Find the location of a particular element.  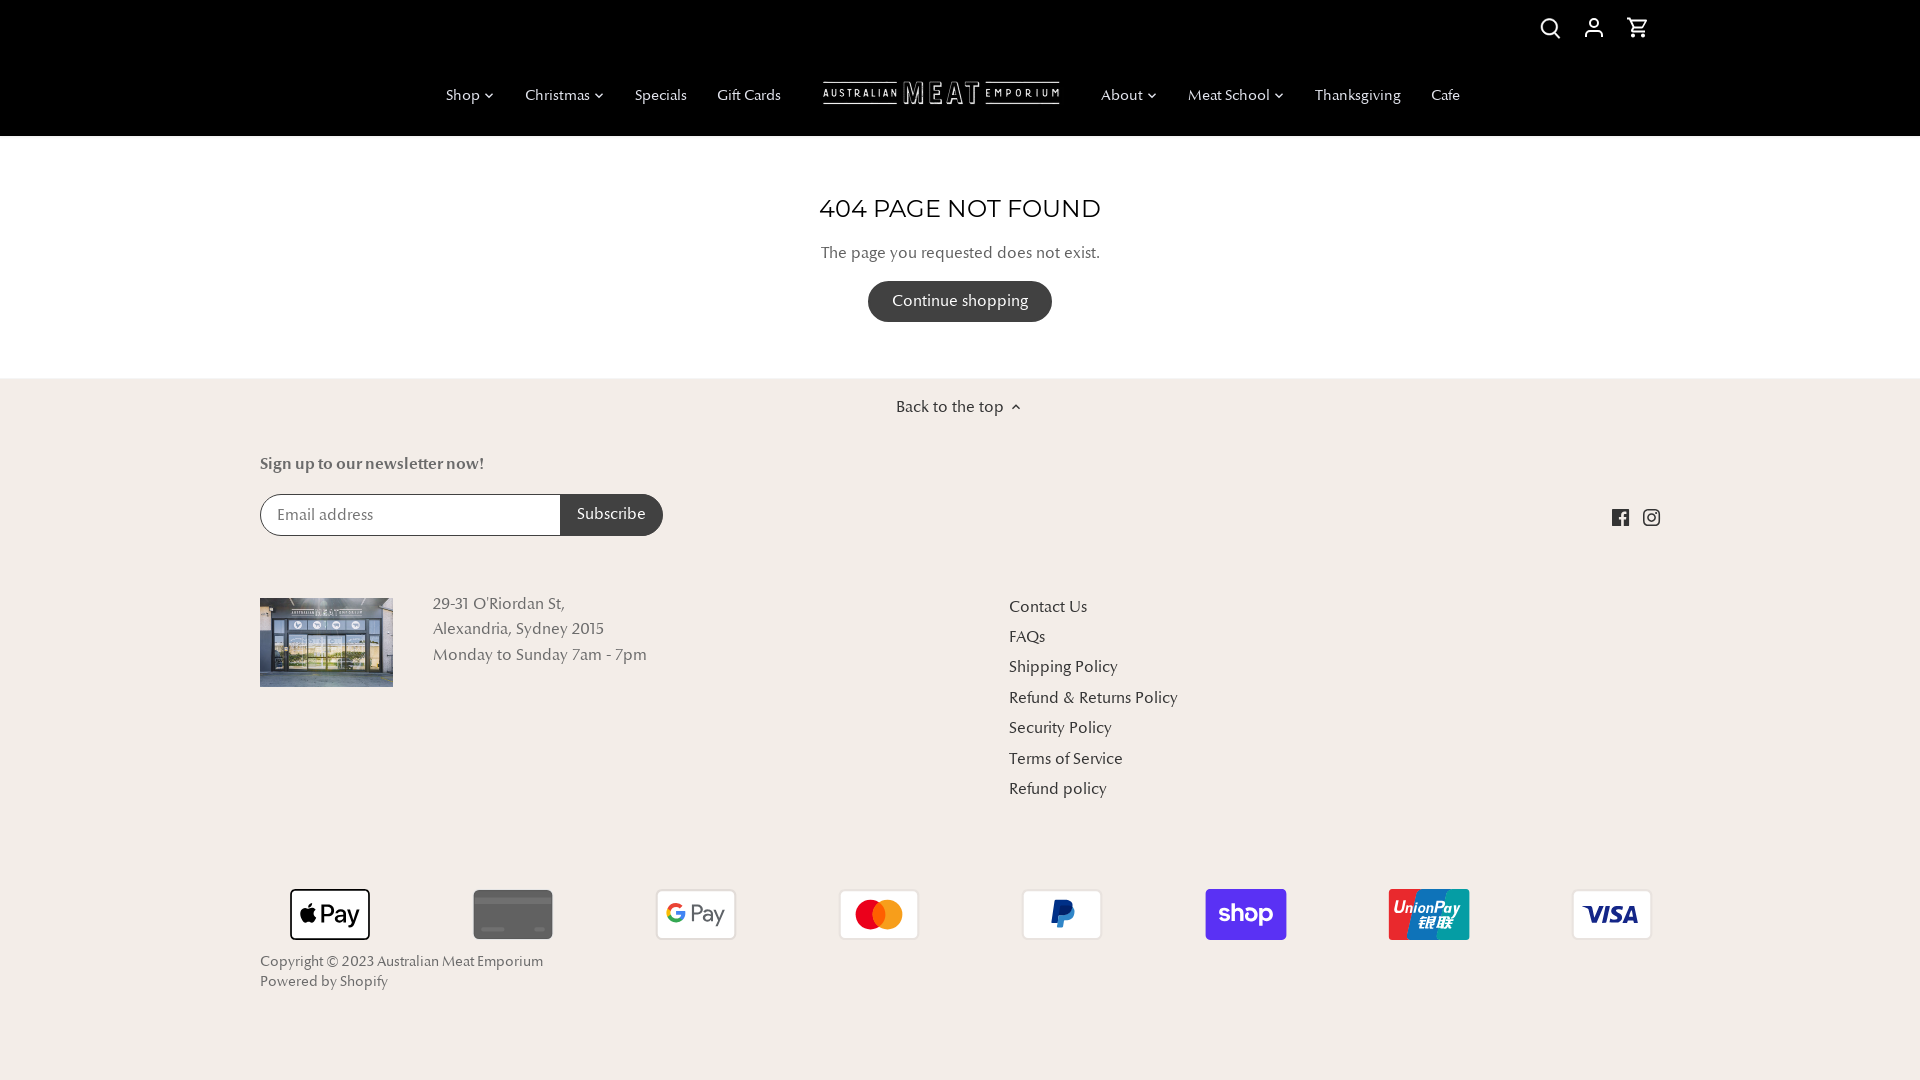

Specials is located at coordinates (661, 96).